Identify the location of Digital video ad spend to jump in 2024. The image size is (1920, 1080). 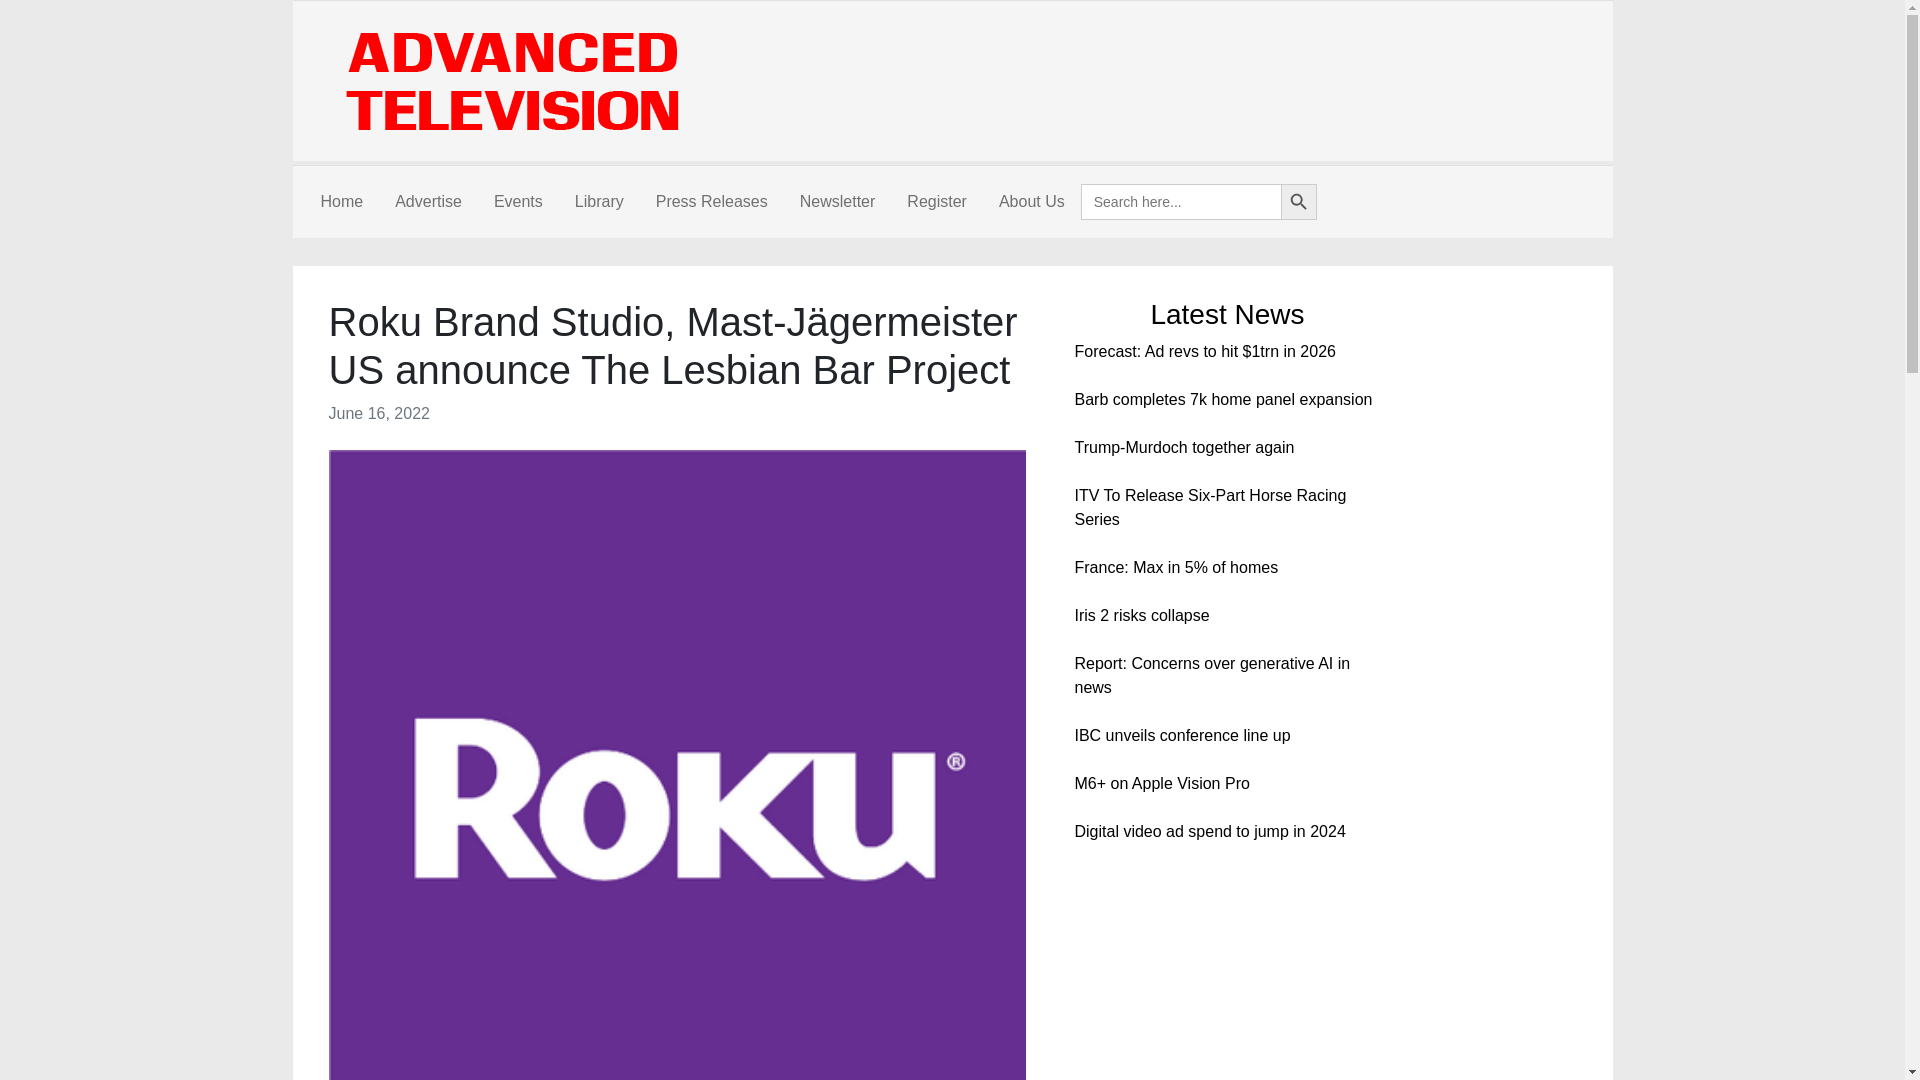
(1209, 831).